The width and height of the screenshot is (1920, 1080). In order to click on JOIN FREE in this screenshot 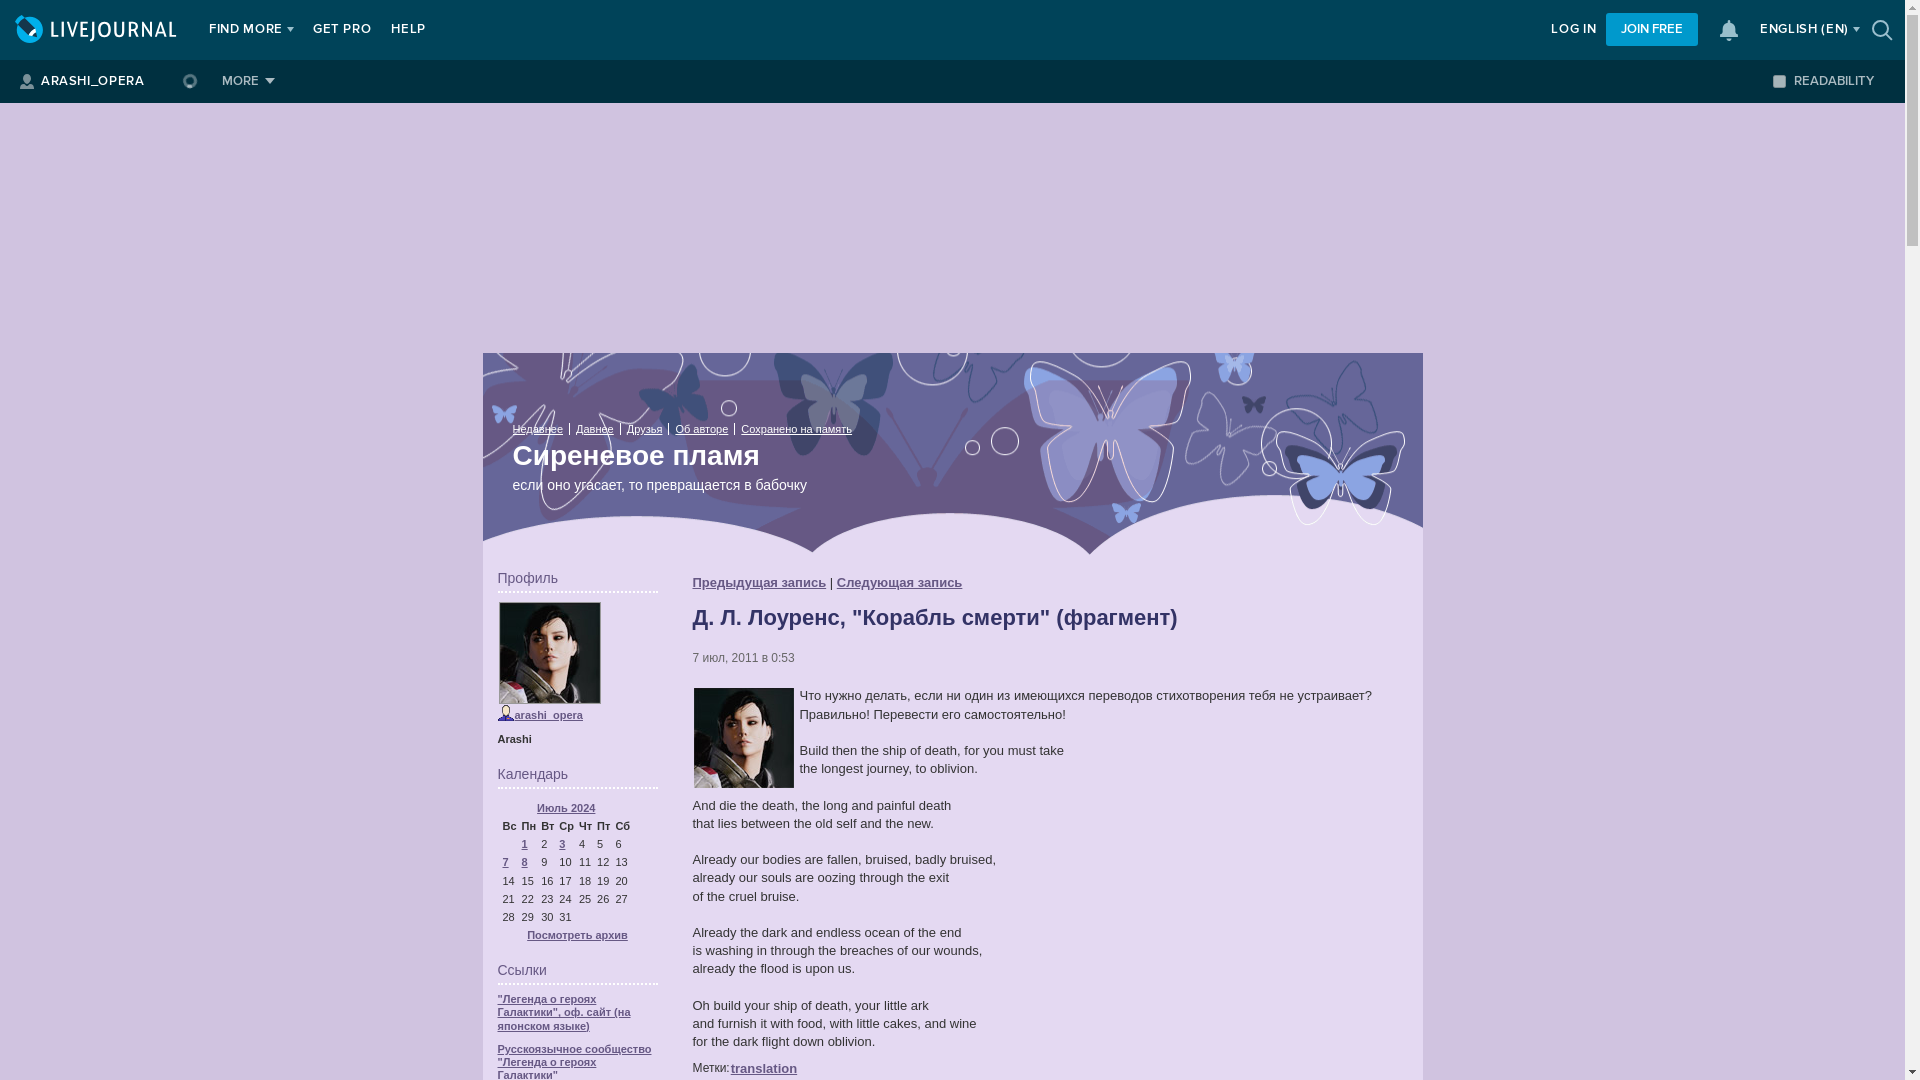, I will do `click(1651, 29)`.